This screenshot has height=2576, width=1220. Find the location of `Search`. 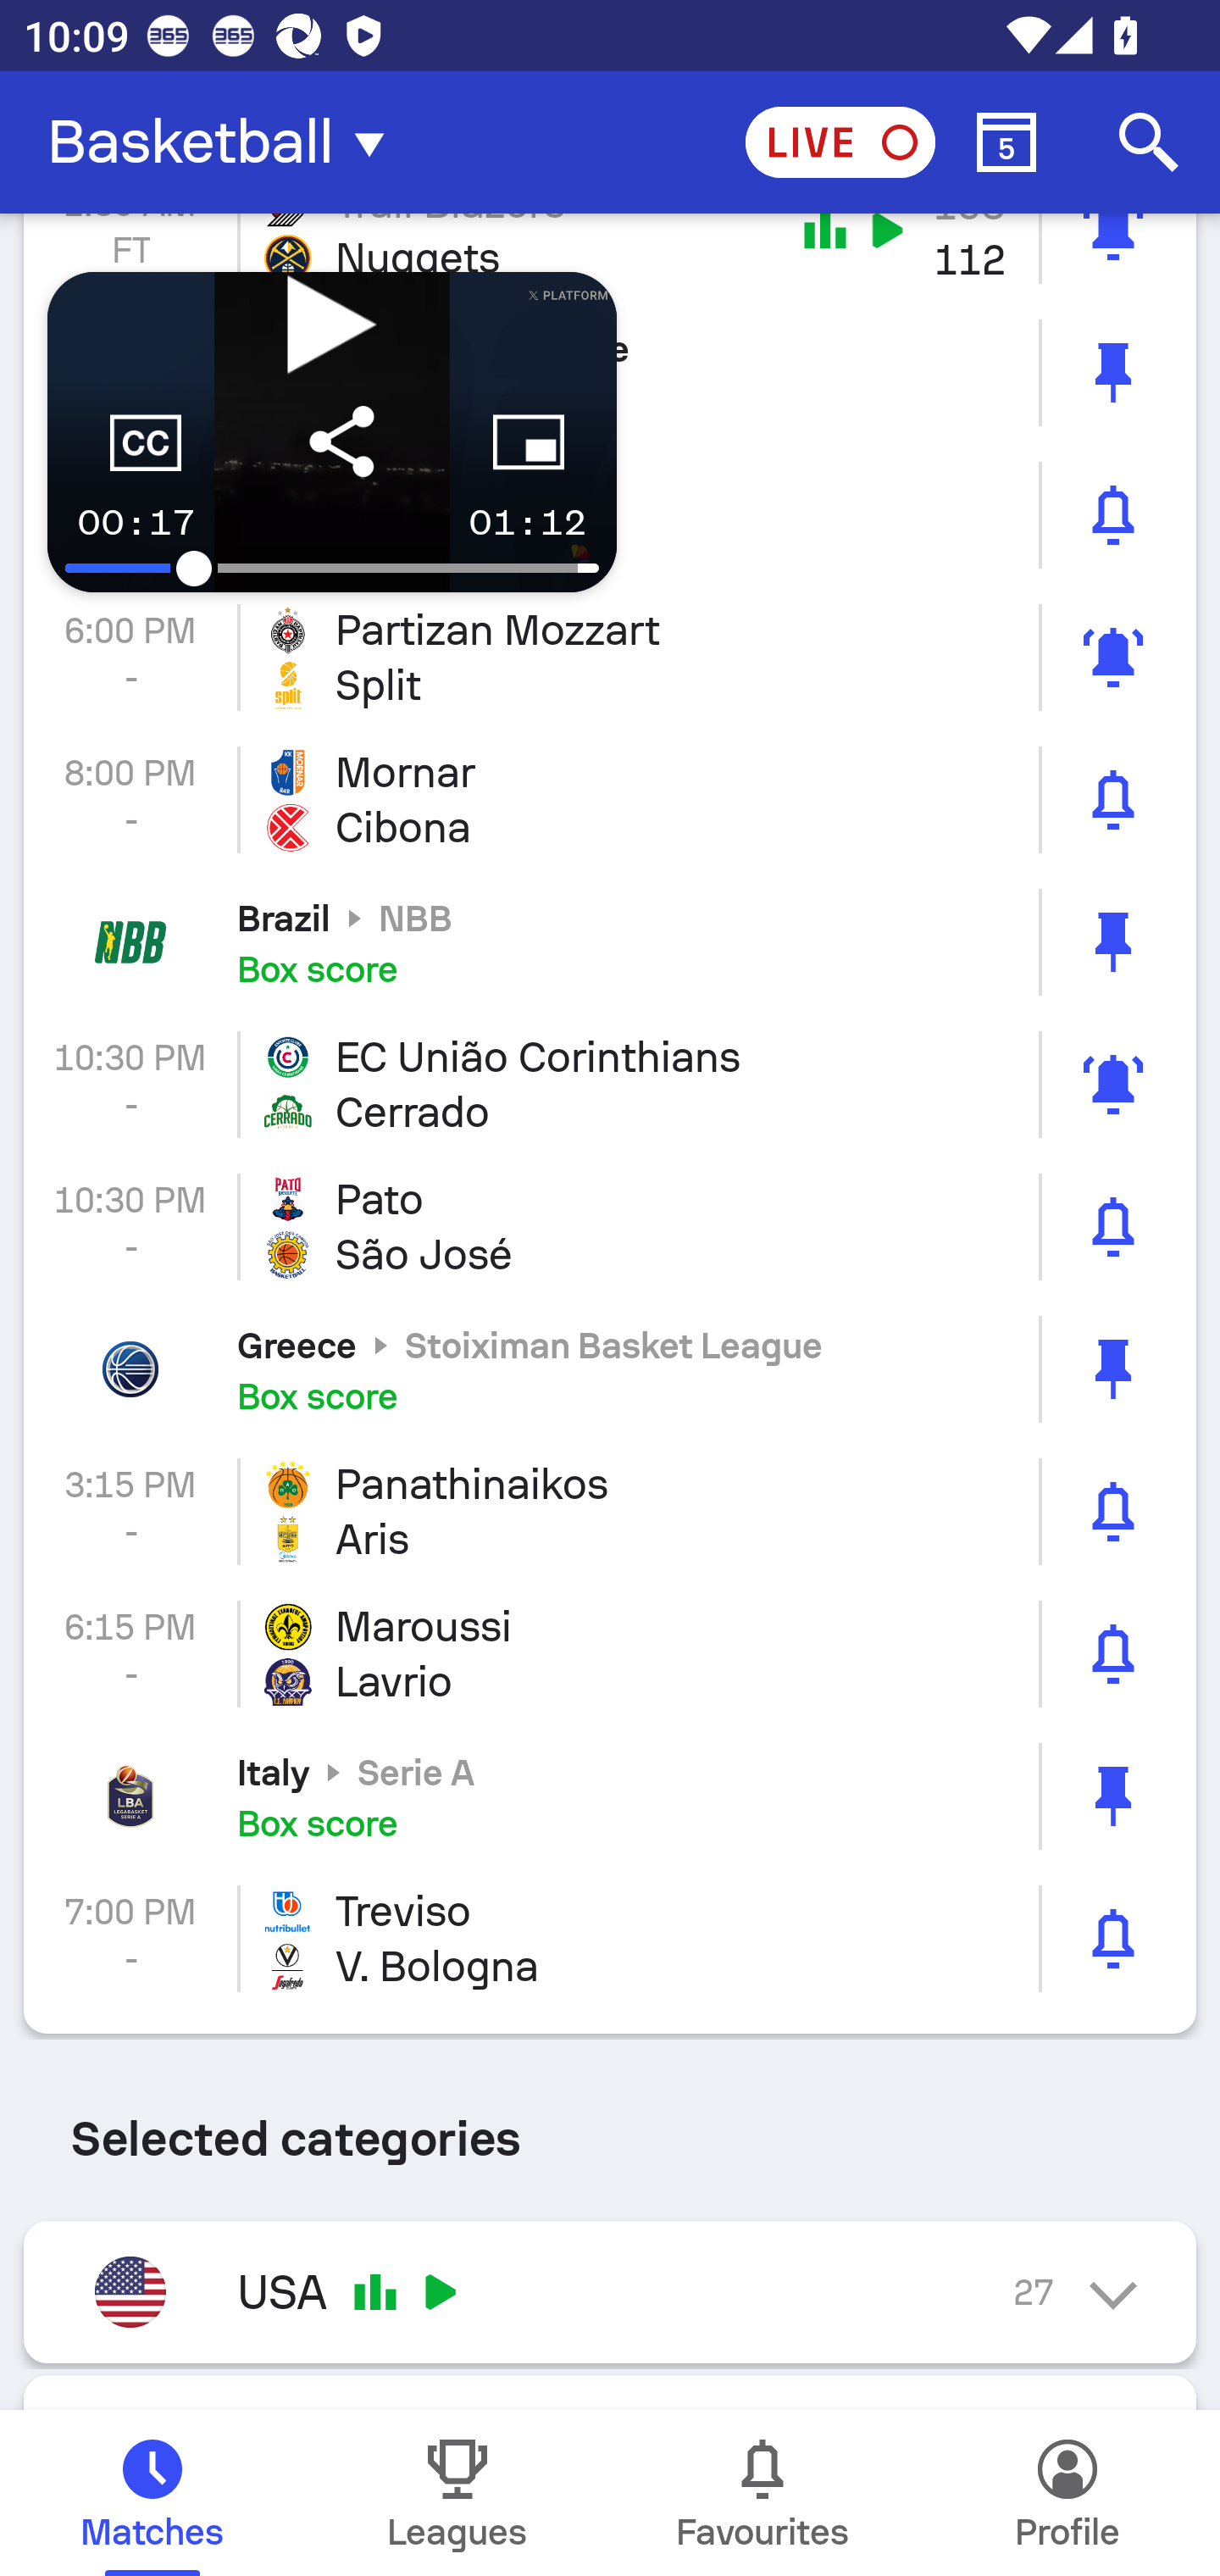

Search is located at coordinates (1149, 142).